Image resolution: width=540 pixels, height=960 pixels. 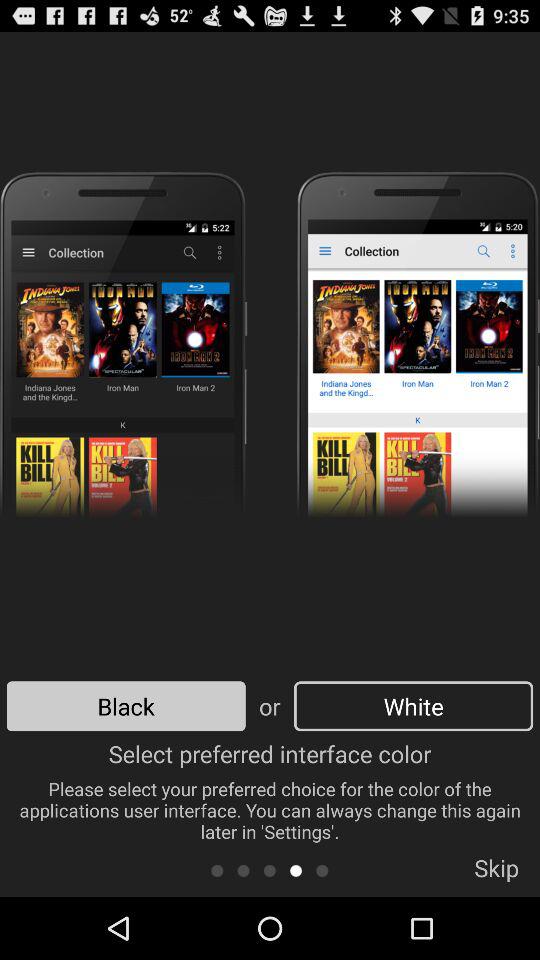 What do you see at coordinates (322, 870) in the screenshot?
I see `launch icon next to skip` at bounding box center [322, 870].